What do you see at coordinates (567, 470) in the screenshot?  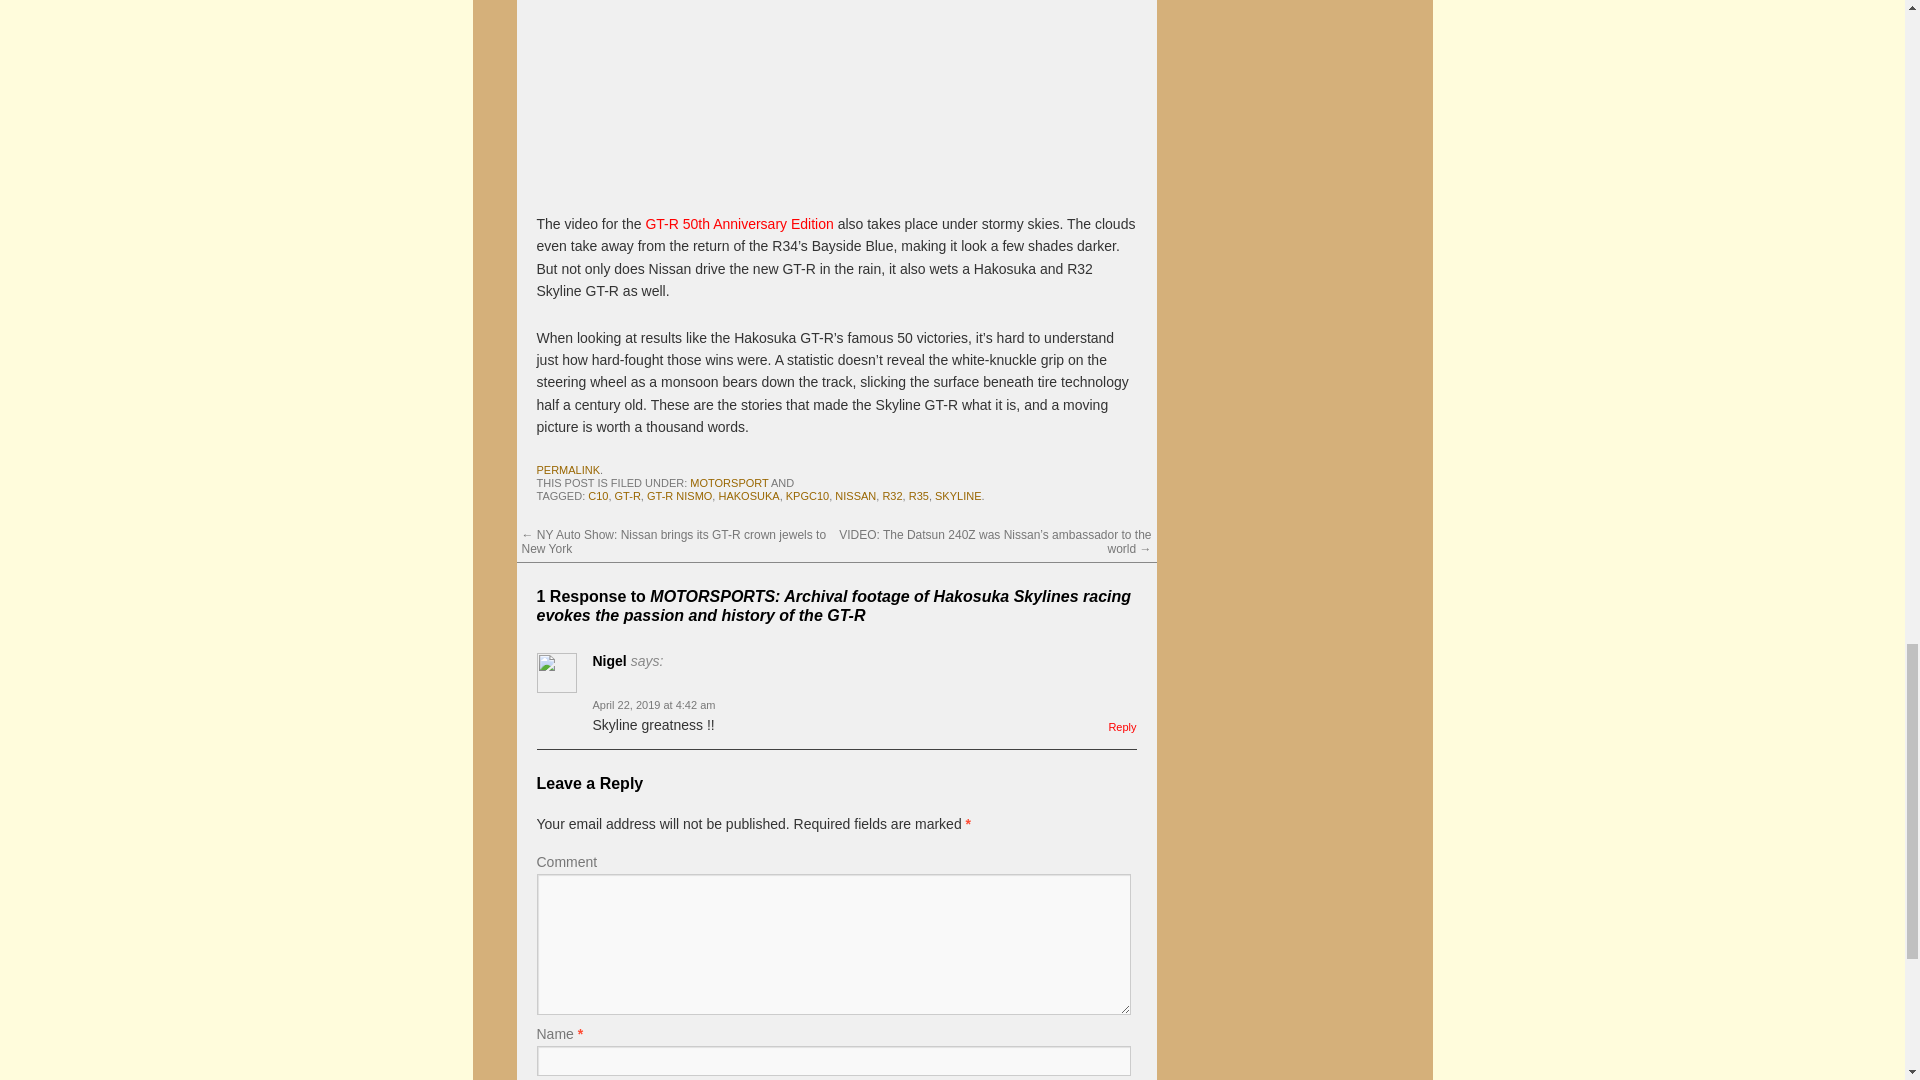 I see `PERMALINK` at bounding box center [567, 470].